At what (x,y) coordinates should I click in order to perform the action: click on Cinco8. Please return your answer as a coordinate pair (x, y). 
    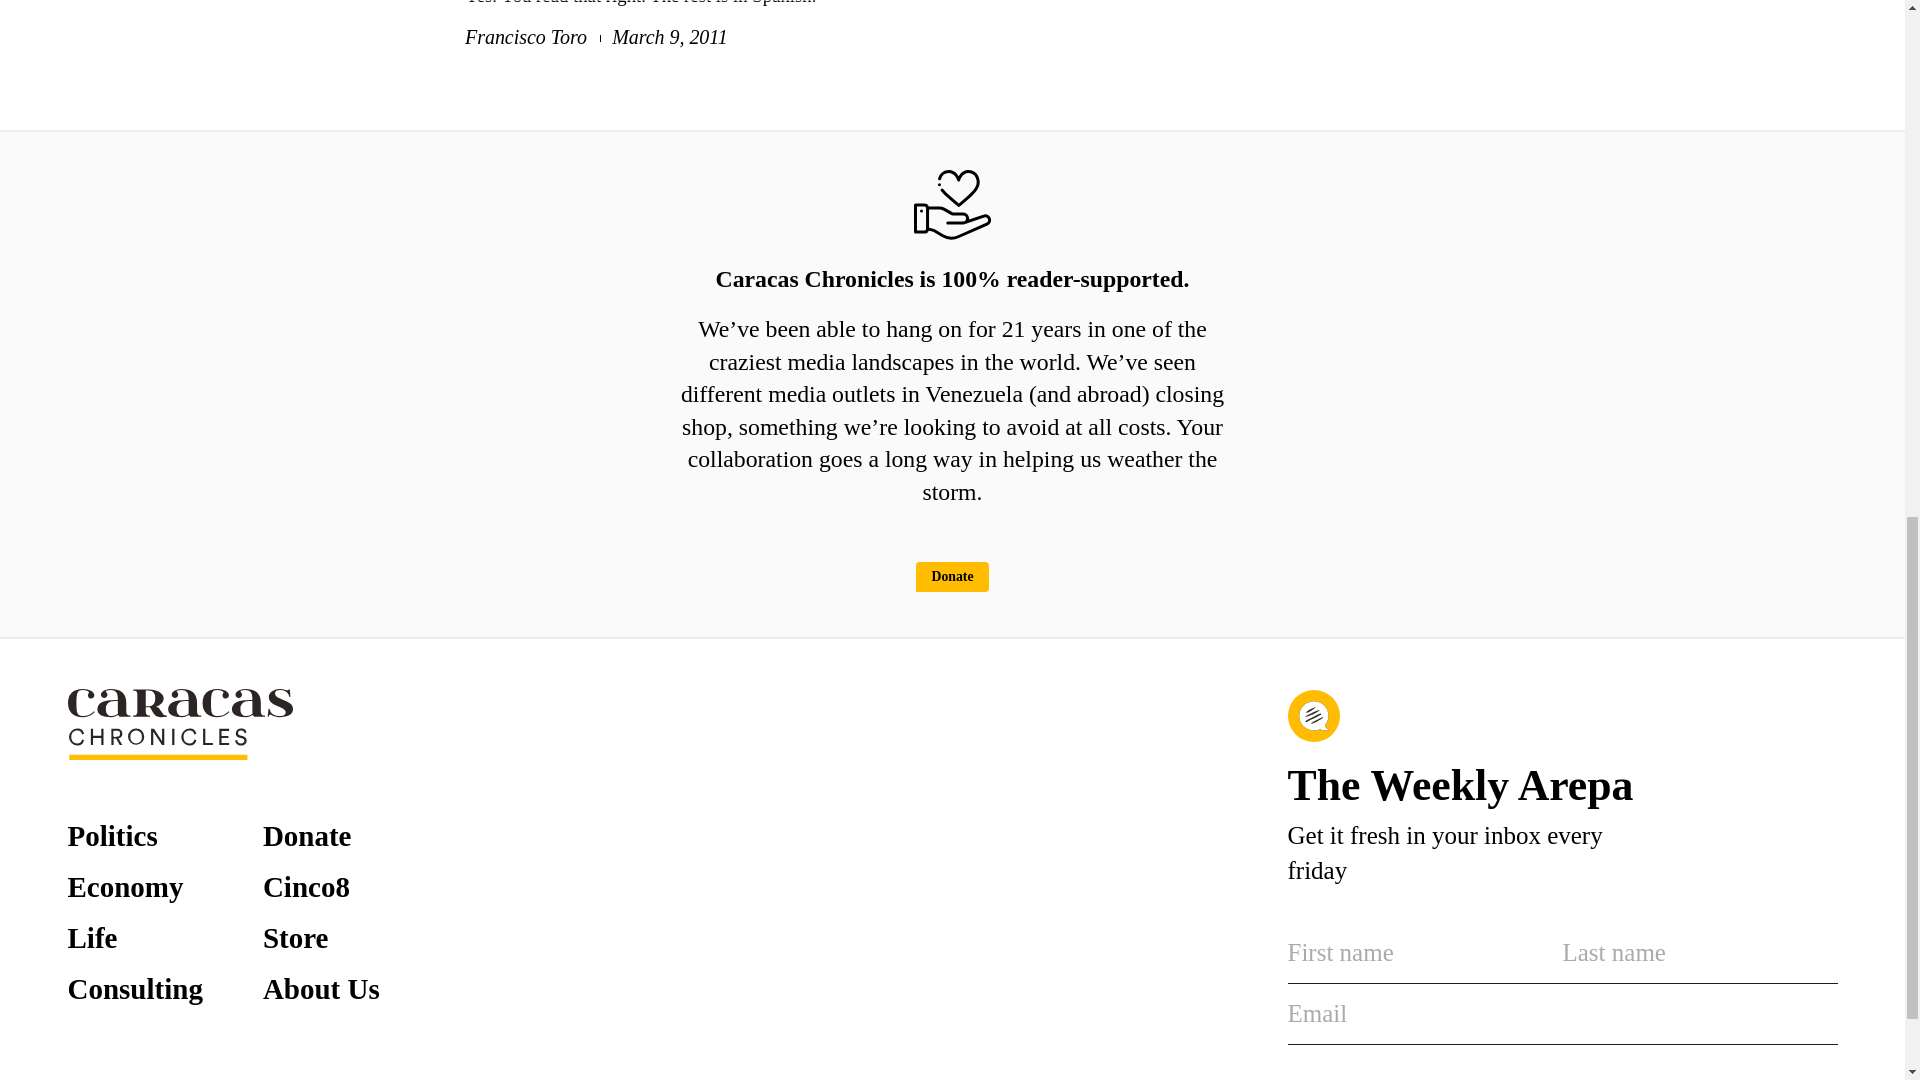
    Looking at the image, I should click on (306, 886).